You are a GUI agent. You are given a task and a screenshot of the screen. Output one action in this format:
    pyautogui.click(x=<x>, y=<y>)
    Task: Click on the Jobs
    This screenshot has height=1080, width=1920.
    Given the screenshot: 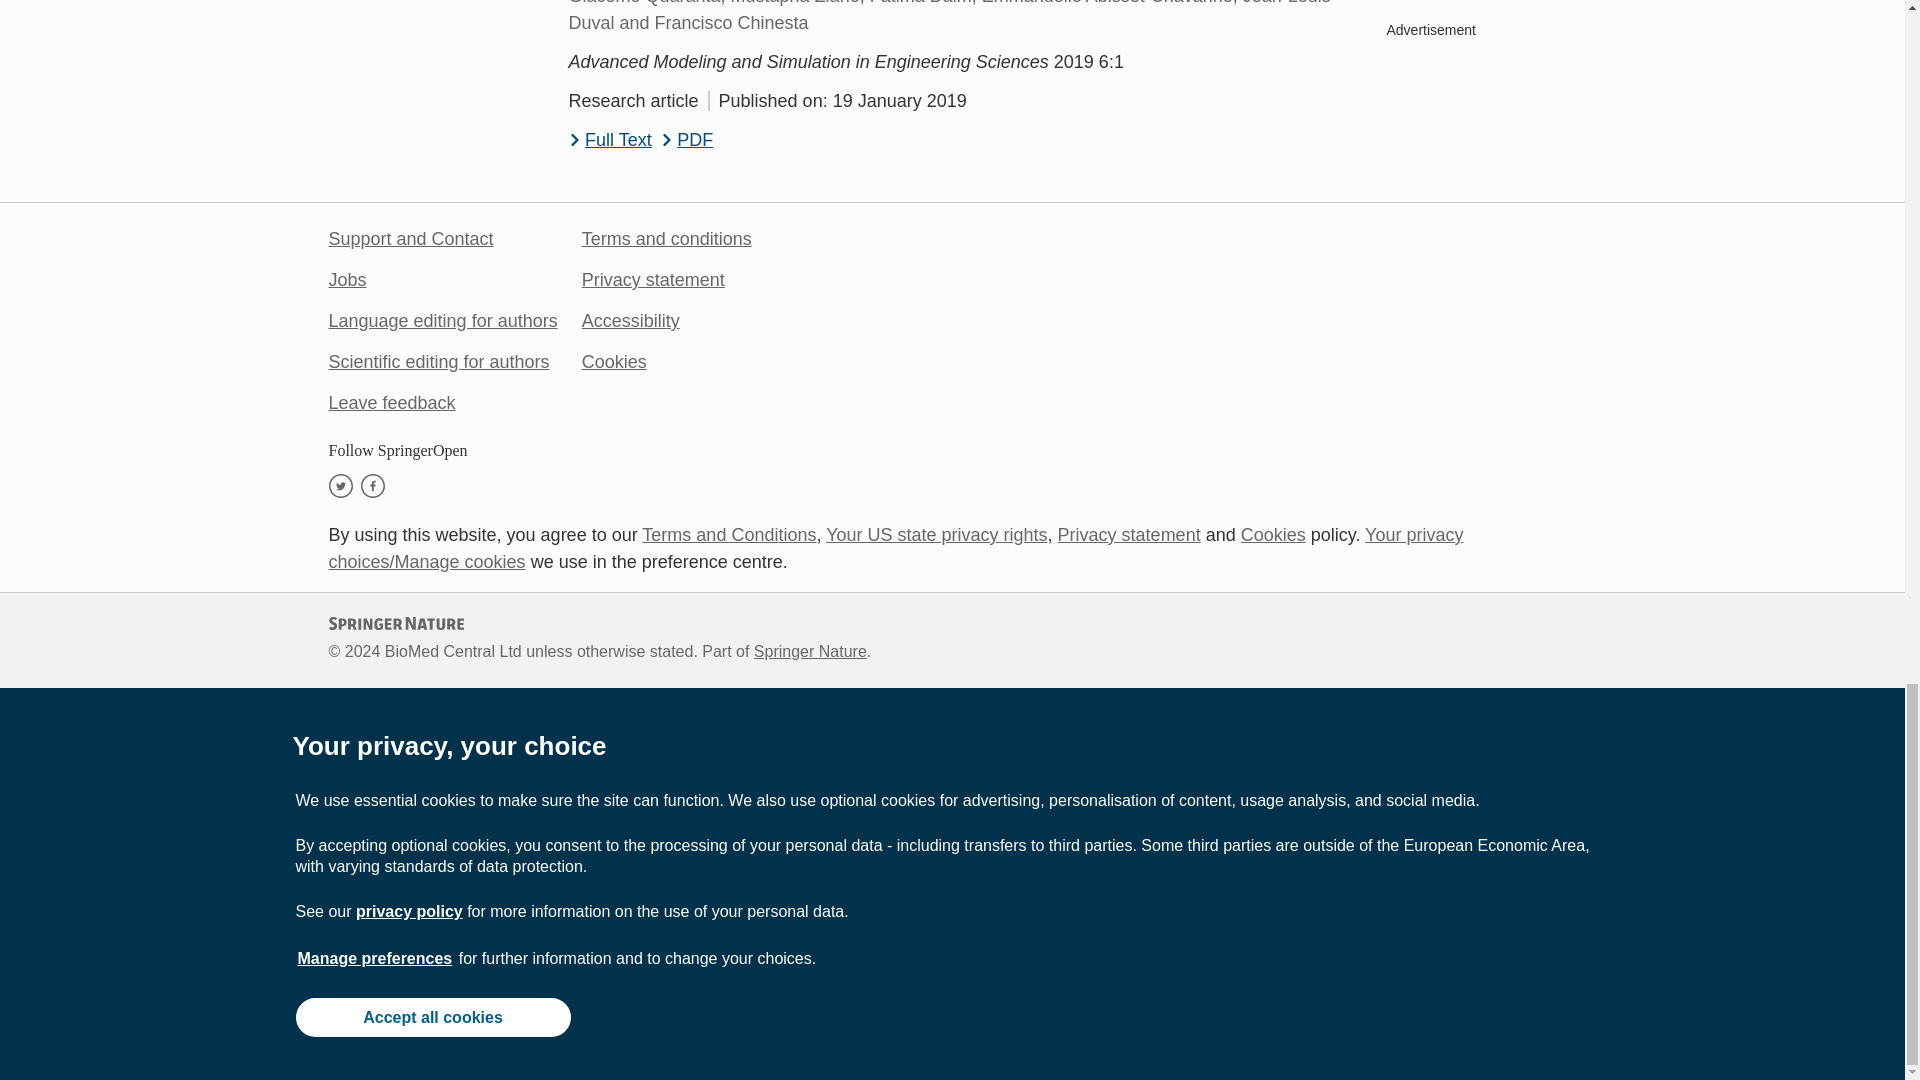 What is the action you would take?
    pyautogui.click(x=347, y=280)
    